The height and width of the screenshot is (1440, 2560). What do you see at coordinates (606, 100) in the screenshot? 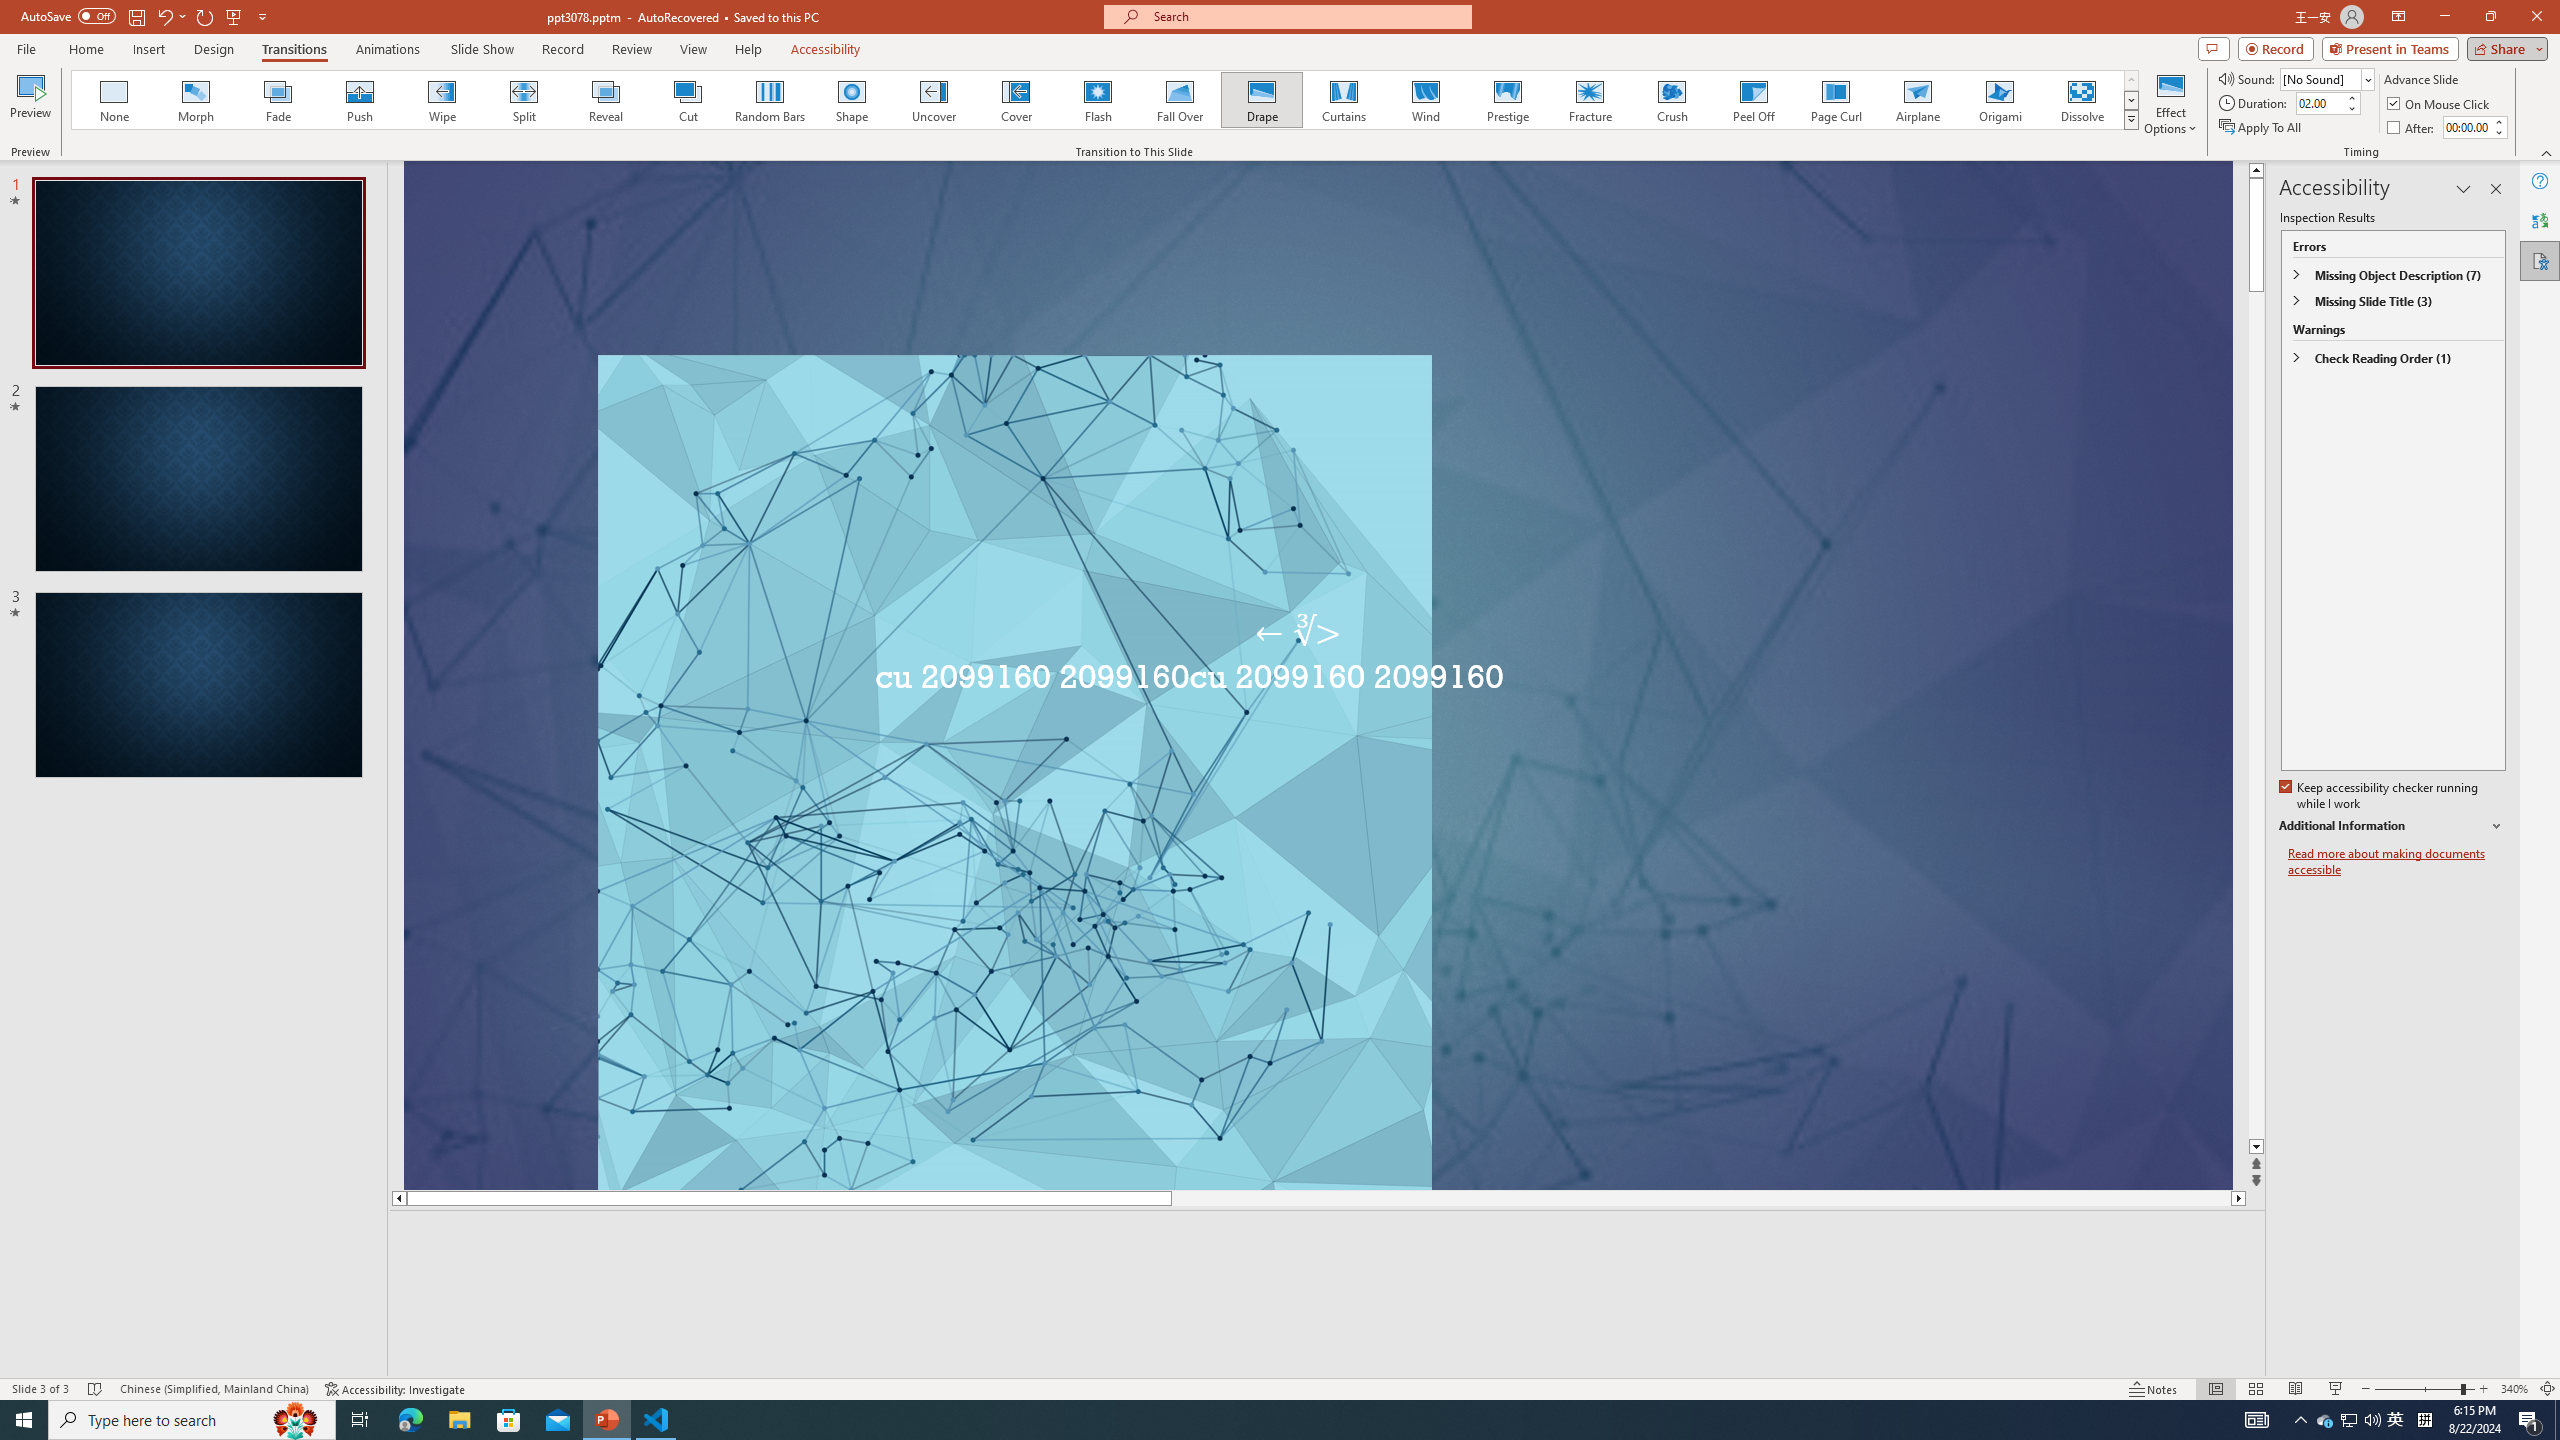
I see `Reveal` at bounding box center [606, 100].